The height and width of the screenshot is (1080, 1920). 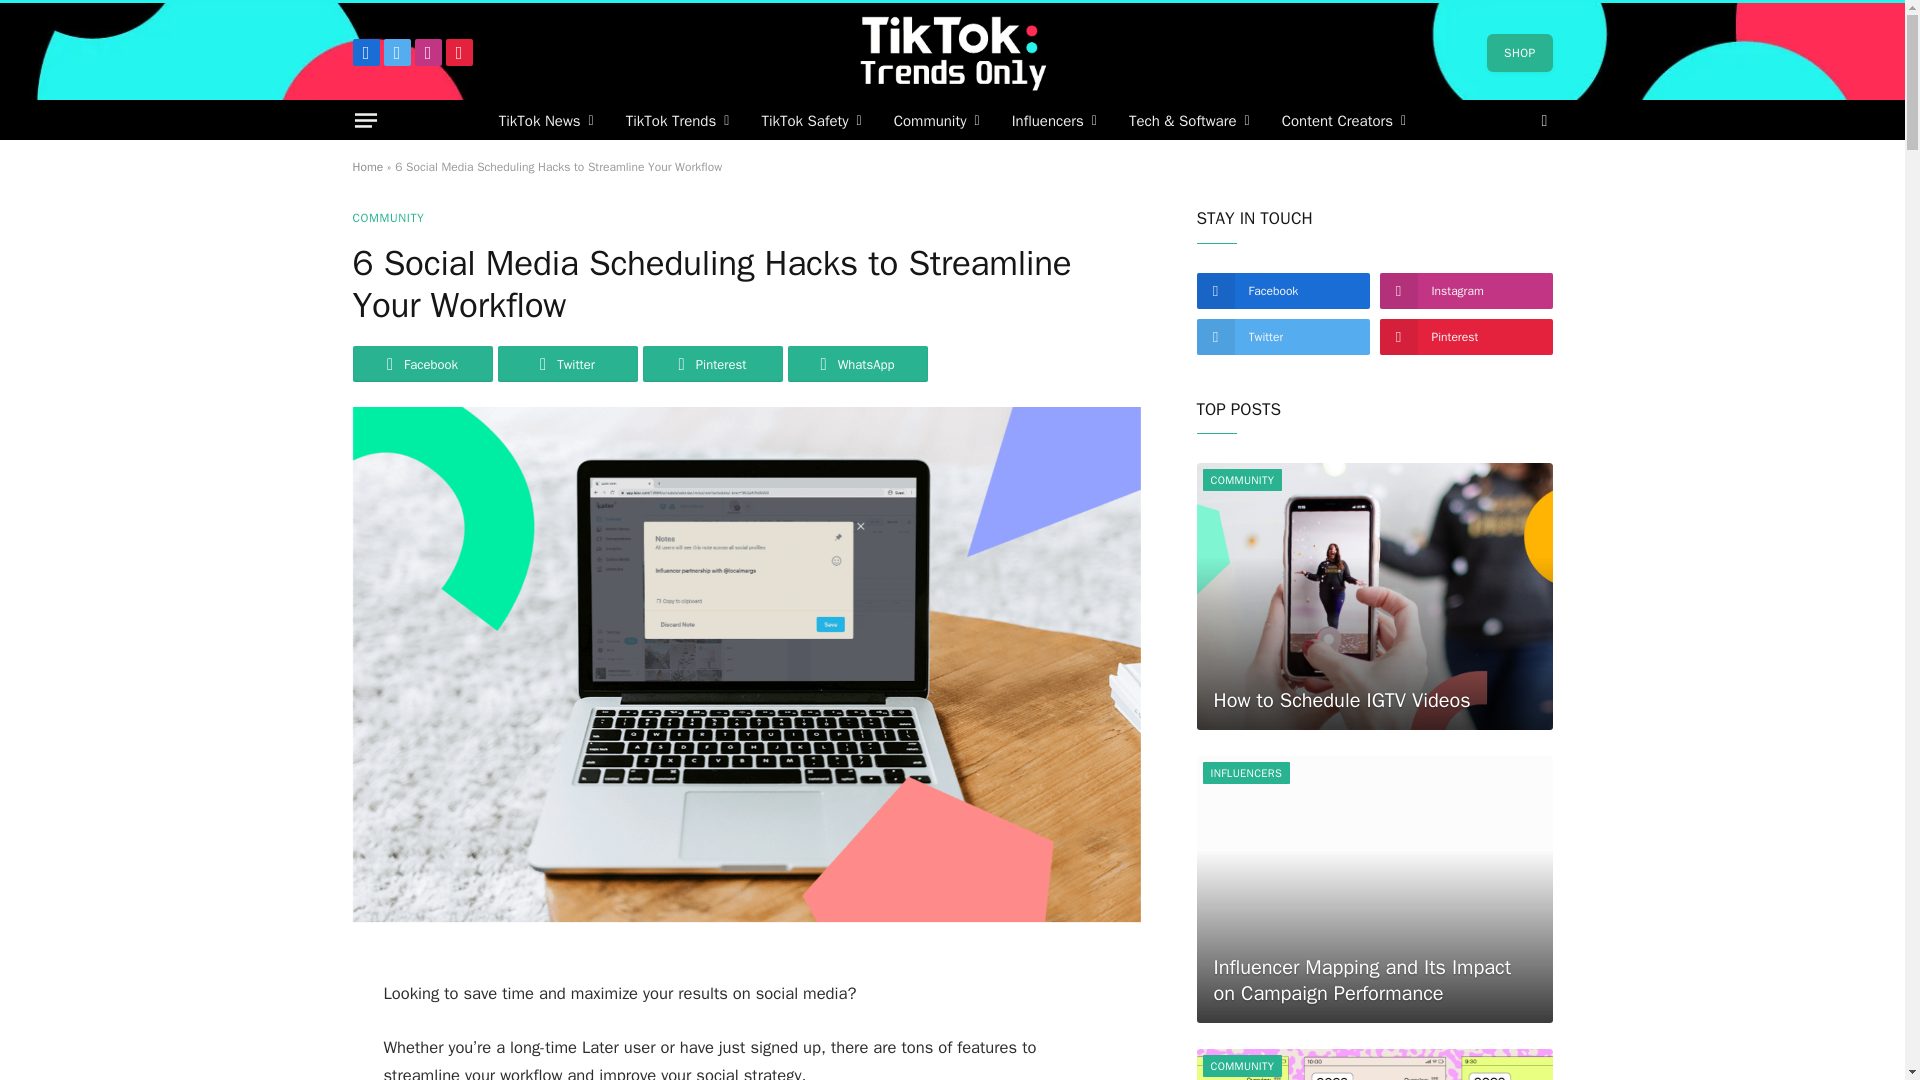 What do you see at coordinates (546, 120) in the screenshot?
I see `TikTok News` at bounding box center [546, 120].